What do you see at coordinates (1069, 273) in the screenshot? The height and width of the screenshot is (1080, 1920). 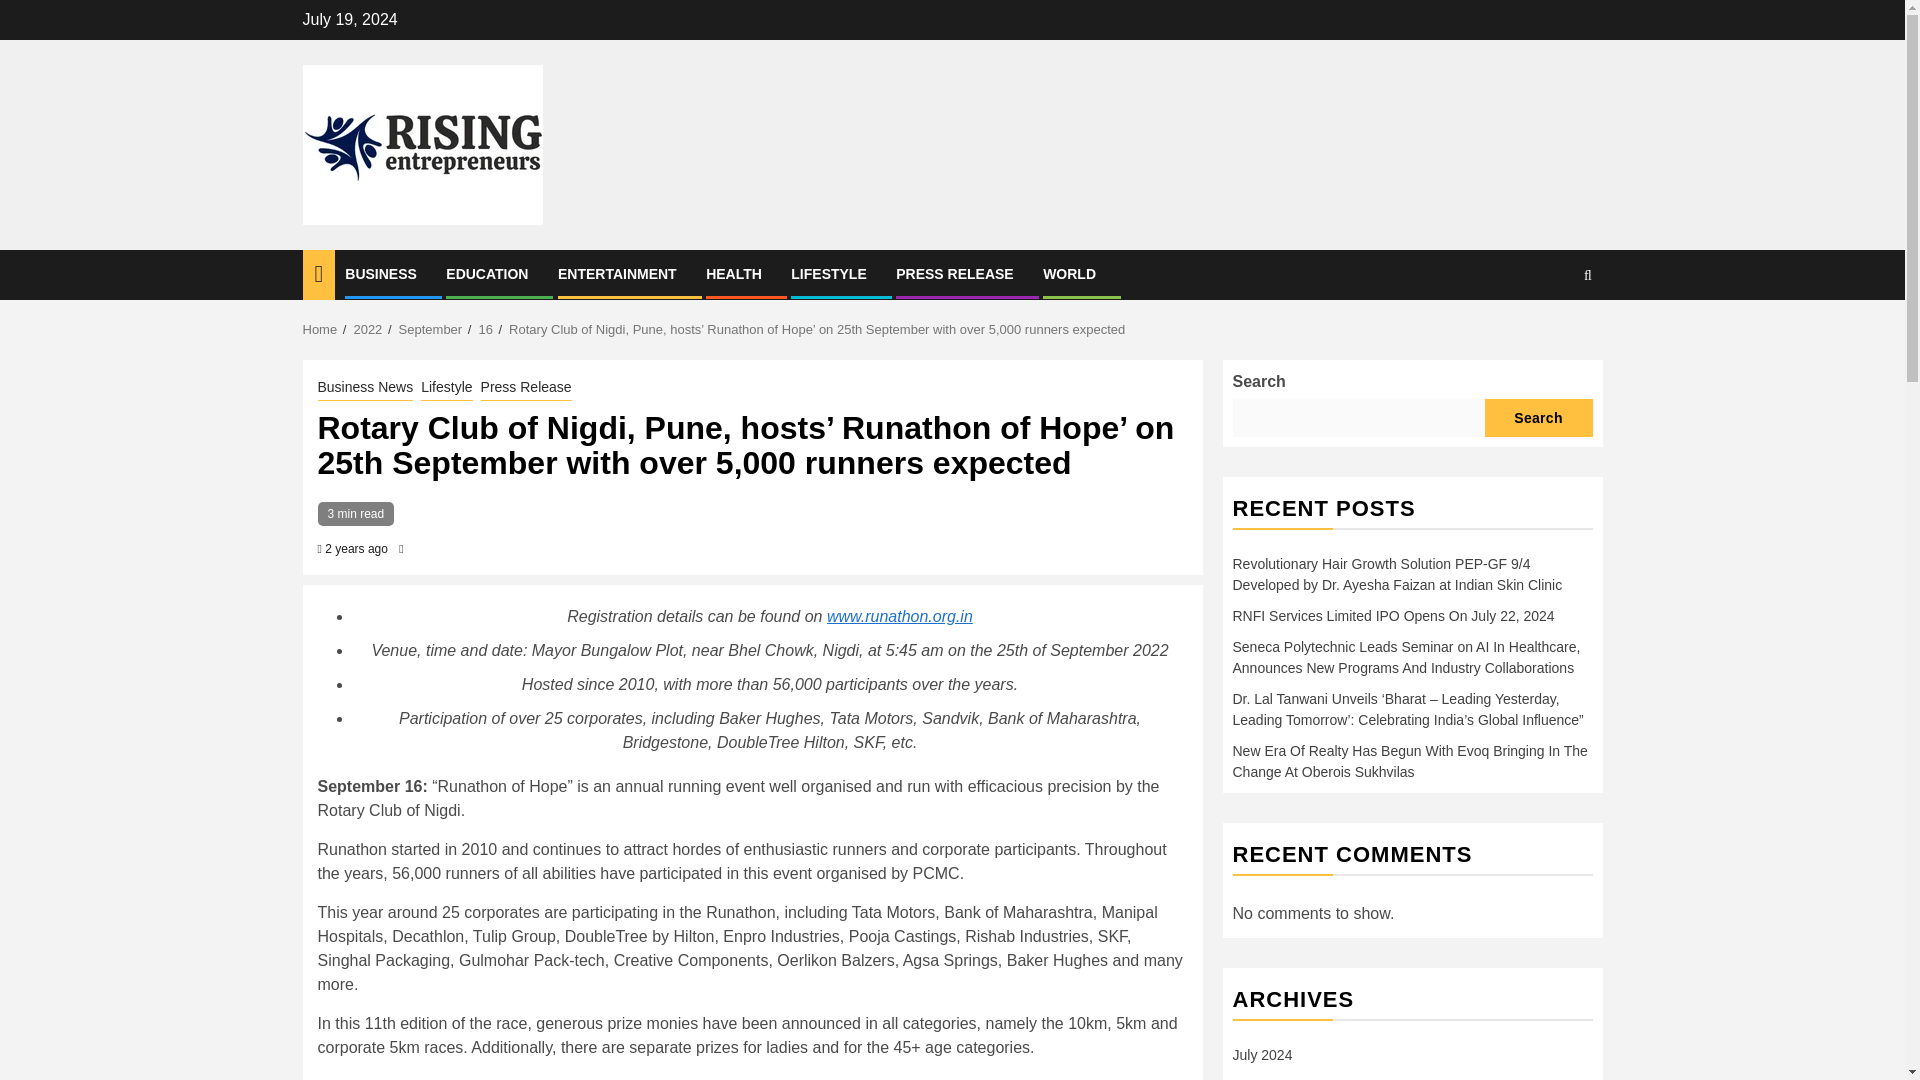 I see `WORLD` at bounding box center [1069, 273].